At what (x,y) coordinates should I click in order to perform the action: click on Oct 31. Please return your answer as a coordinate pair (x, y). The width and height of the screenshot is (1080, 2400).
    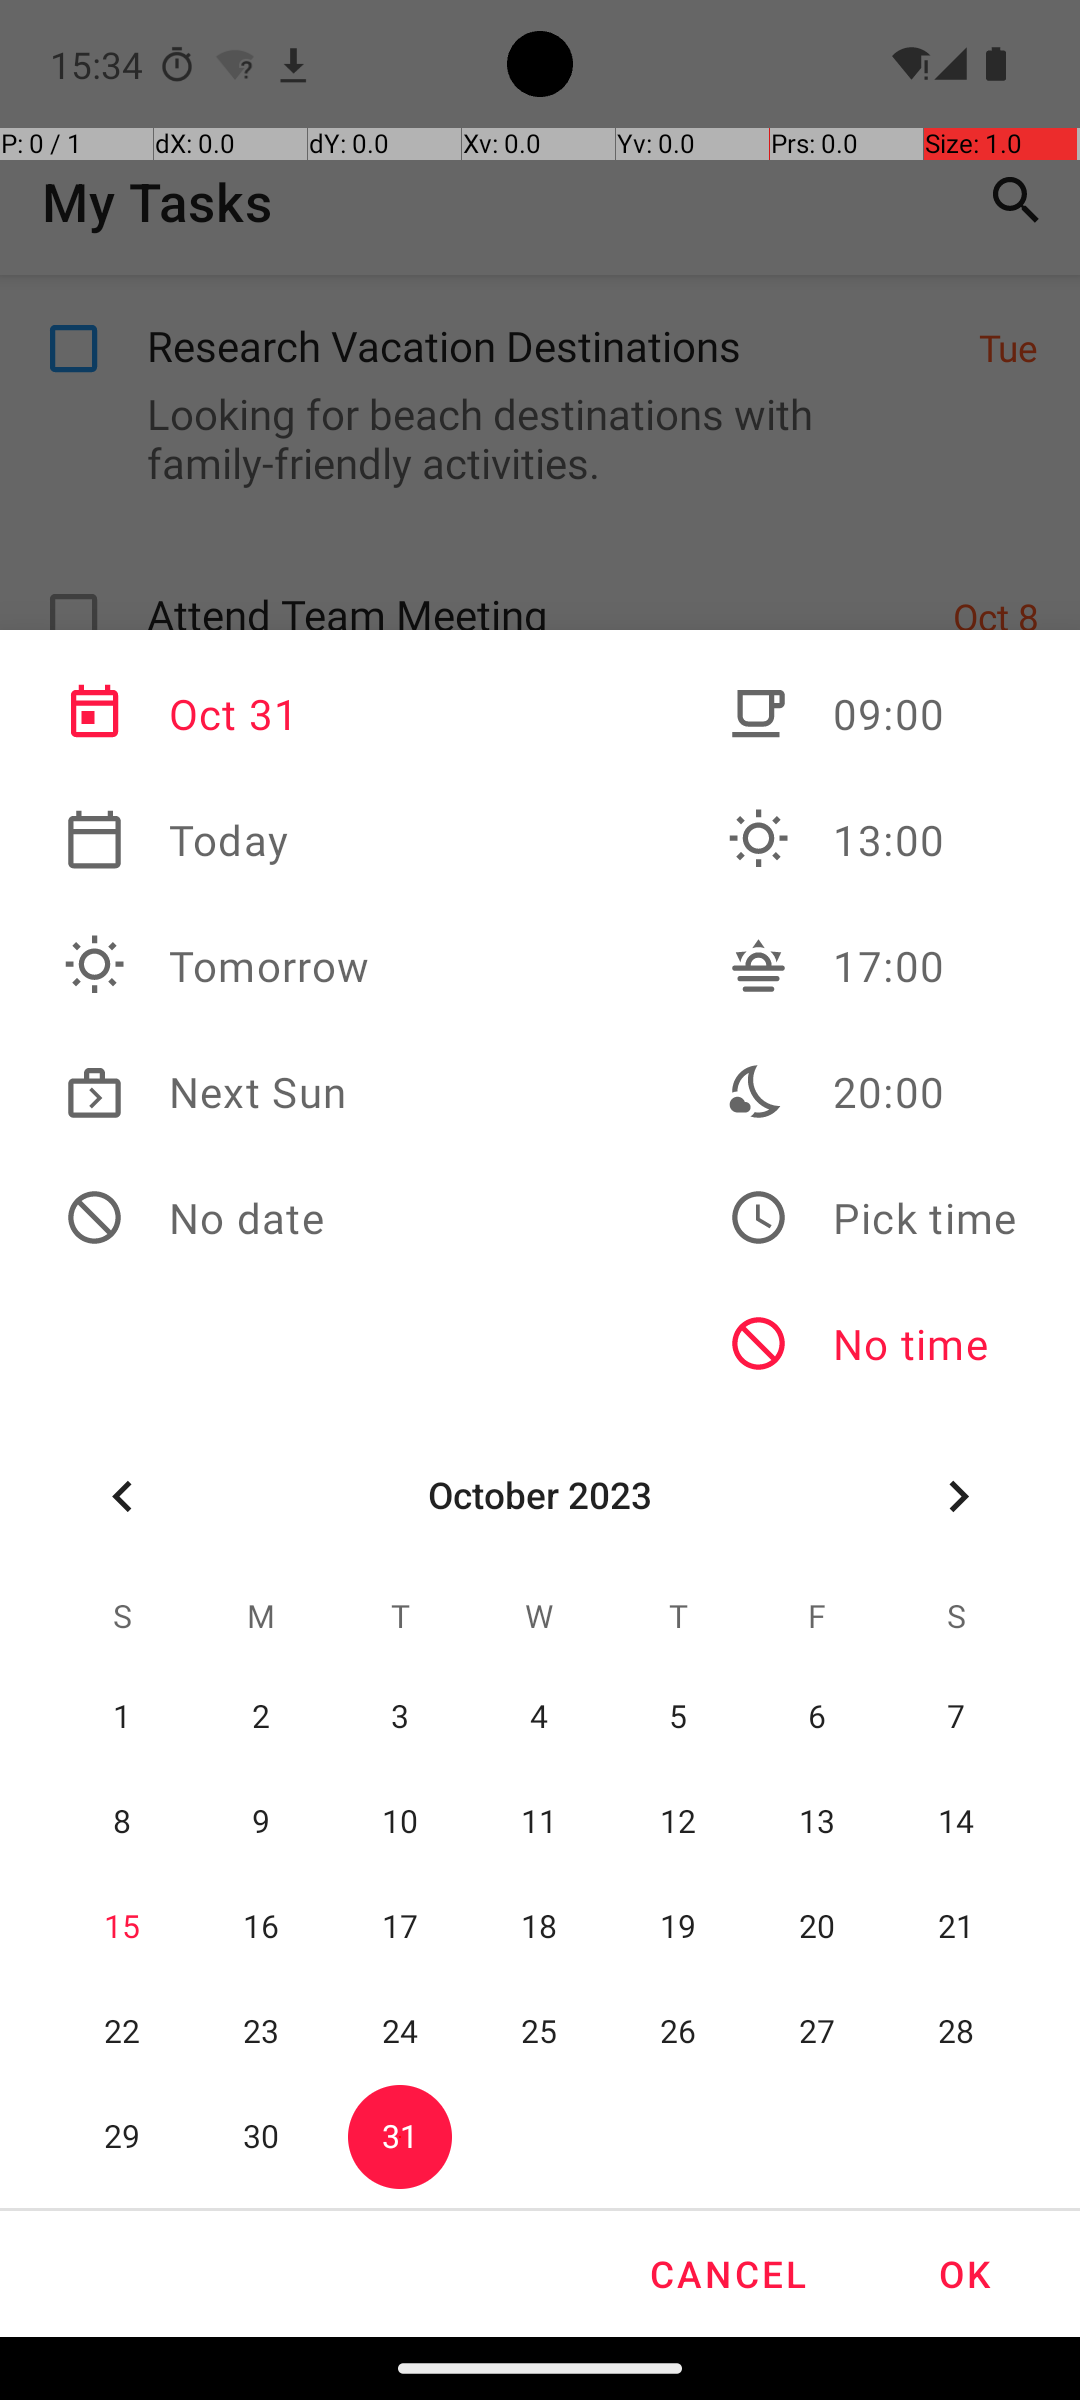
    Looking at the image, I should click on (217, 714).